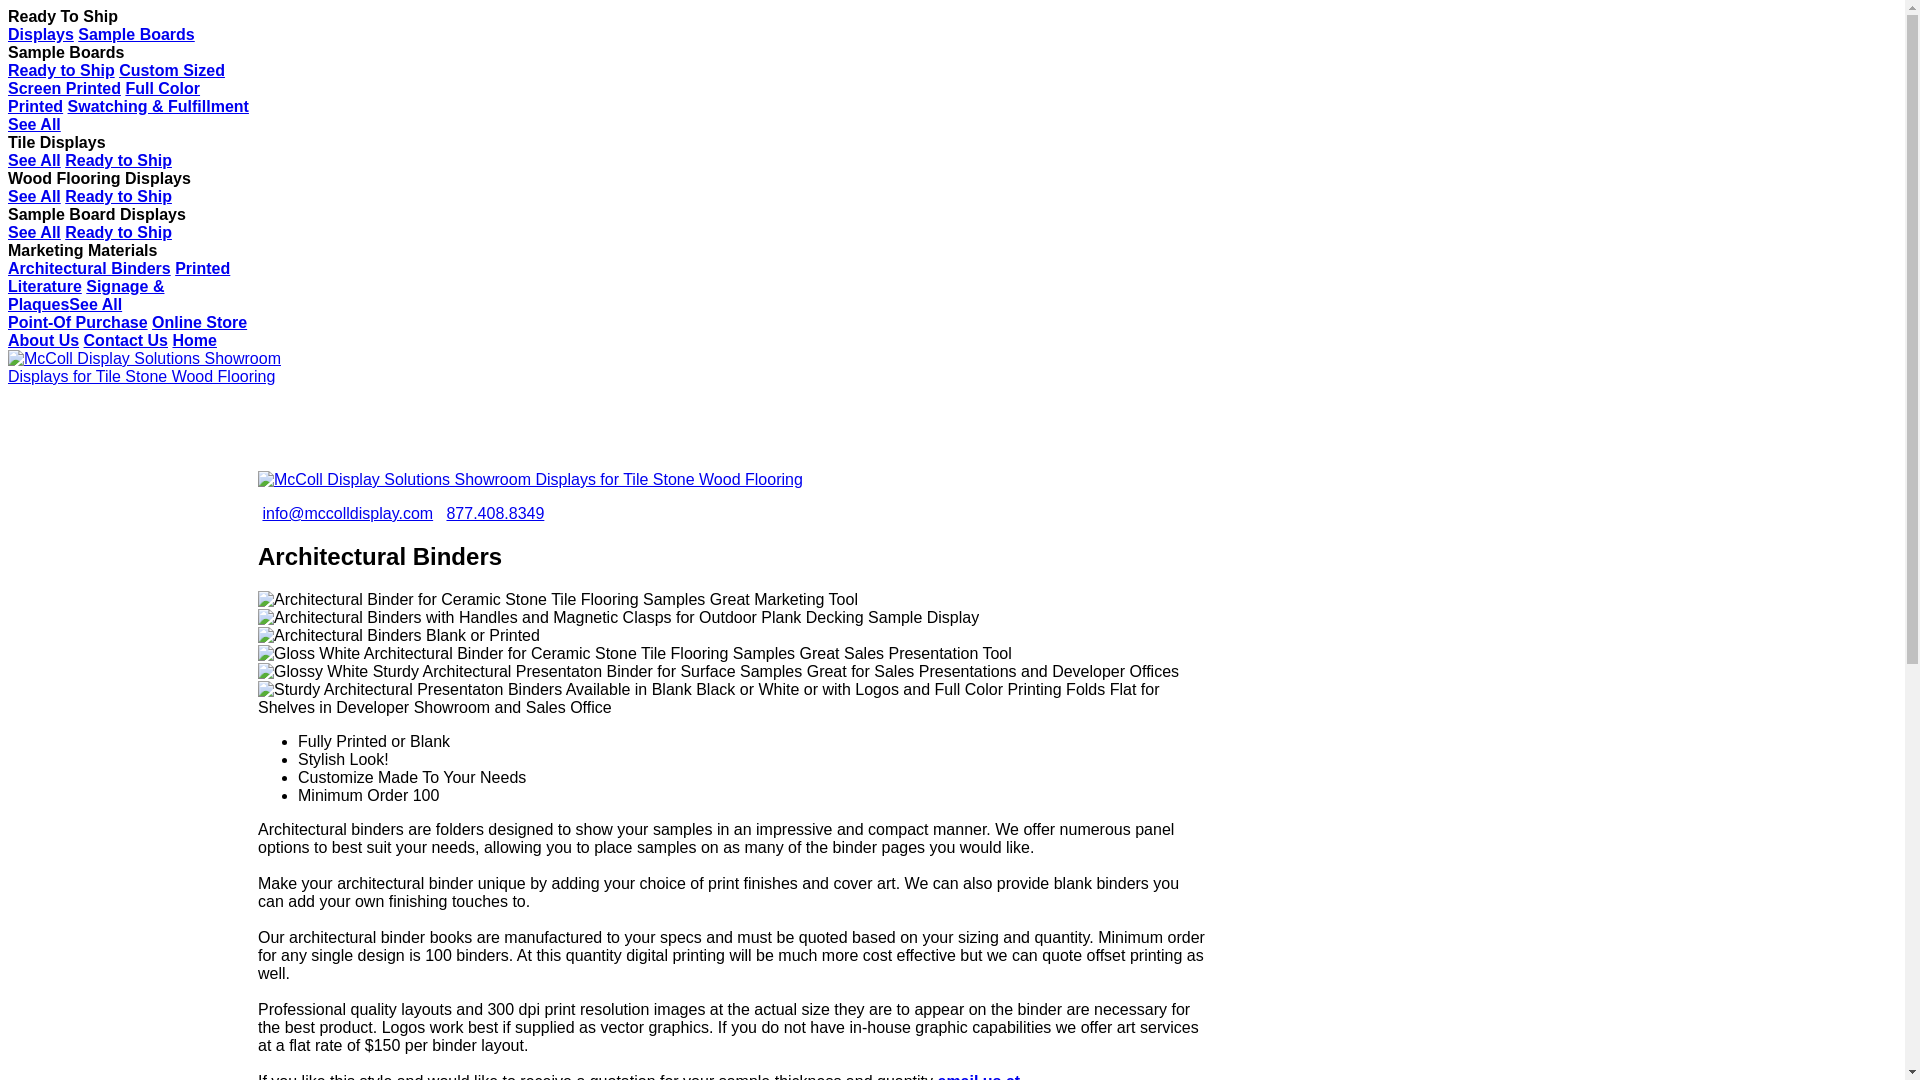  I want to click on Printed Literature, so click(118, 277).